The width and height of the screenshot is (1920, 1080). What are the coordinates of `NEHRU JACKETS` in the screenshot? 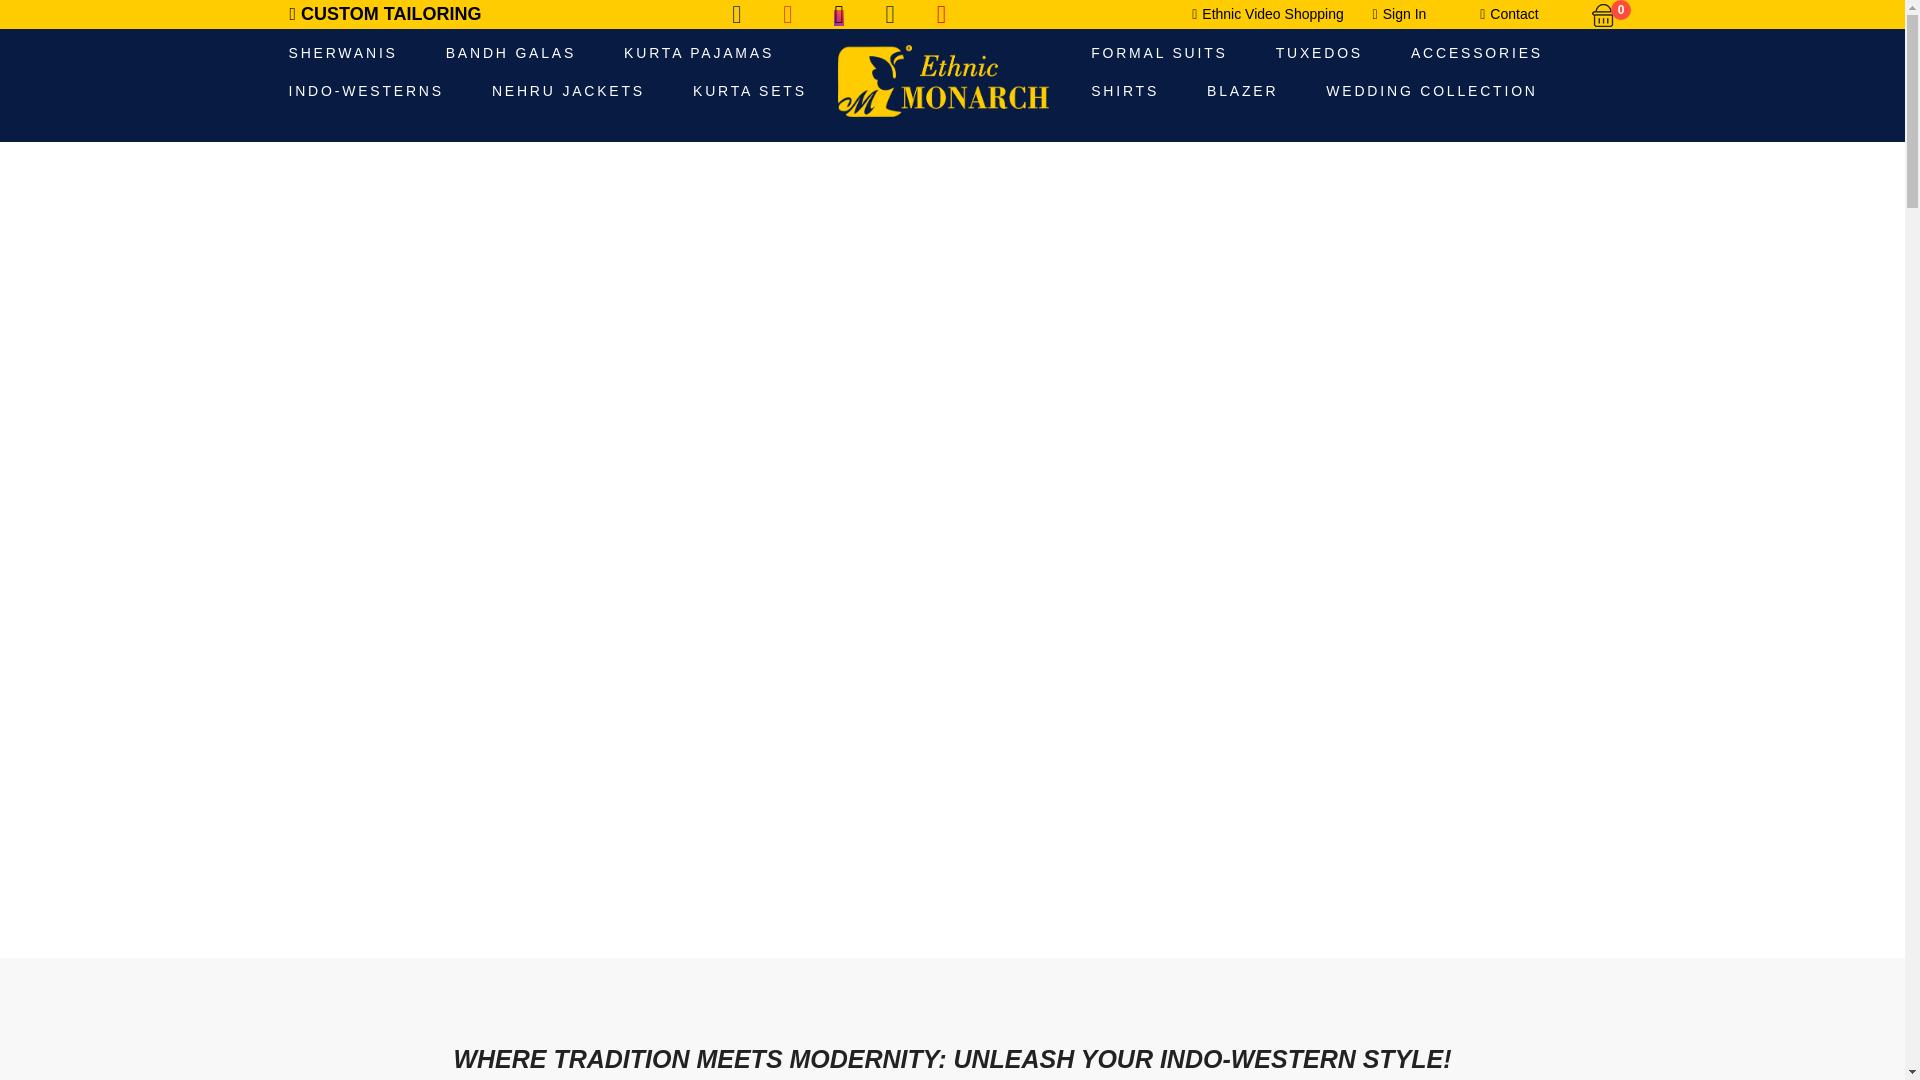 It's located at (568, 92).